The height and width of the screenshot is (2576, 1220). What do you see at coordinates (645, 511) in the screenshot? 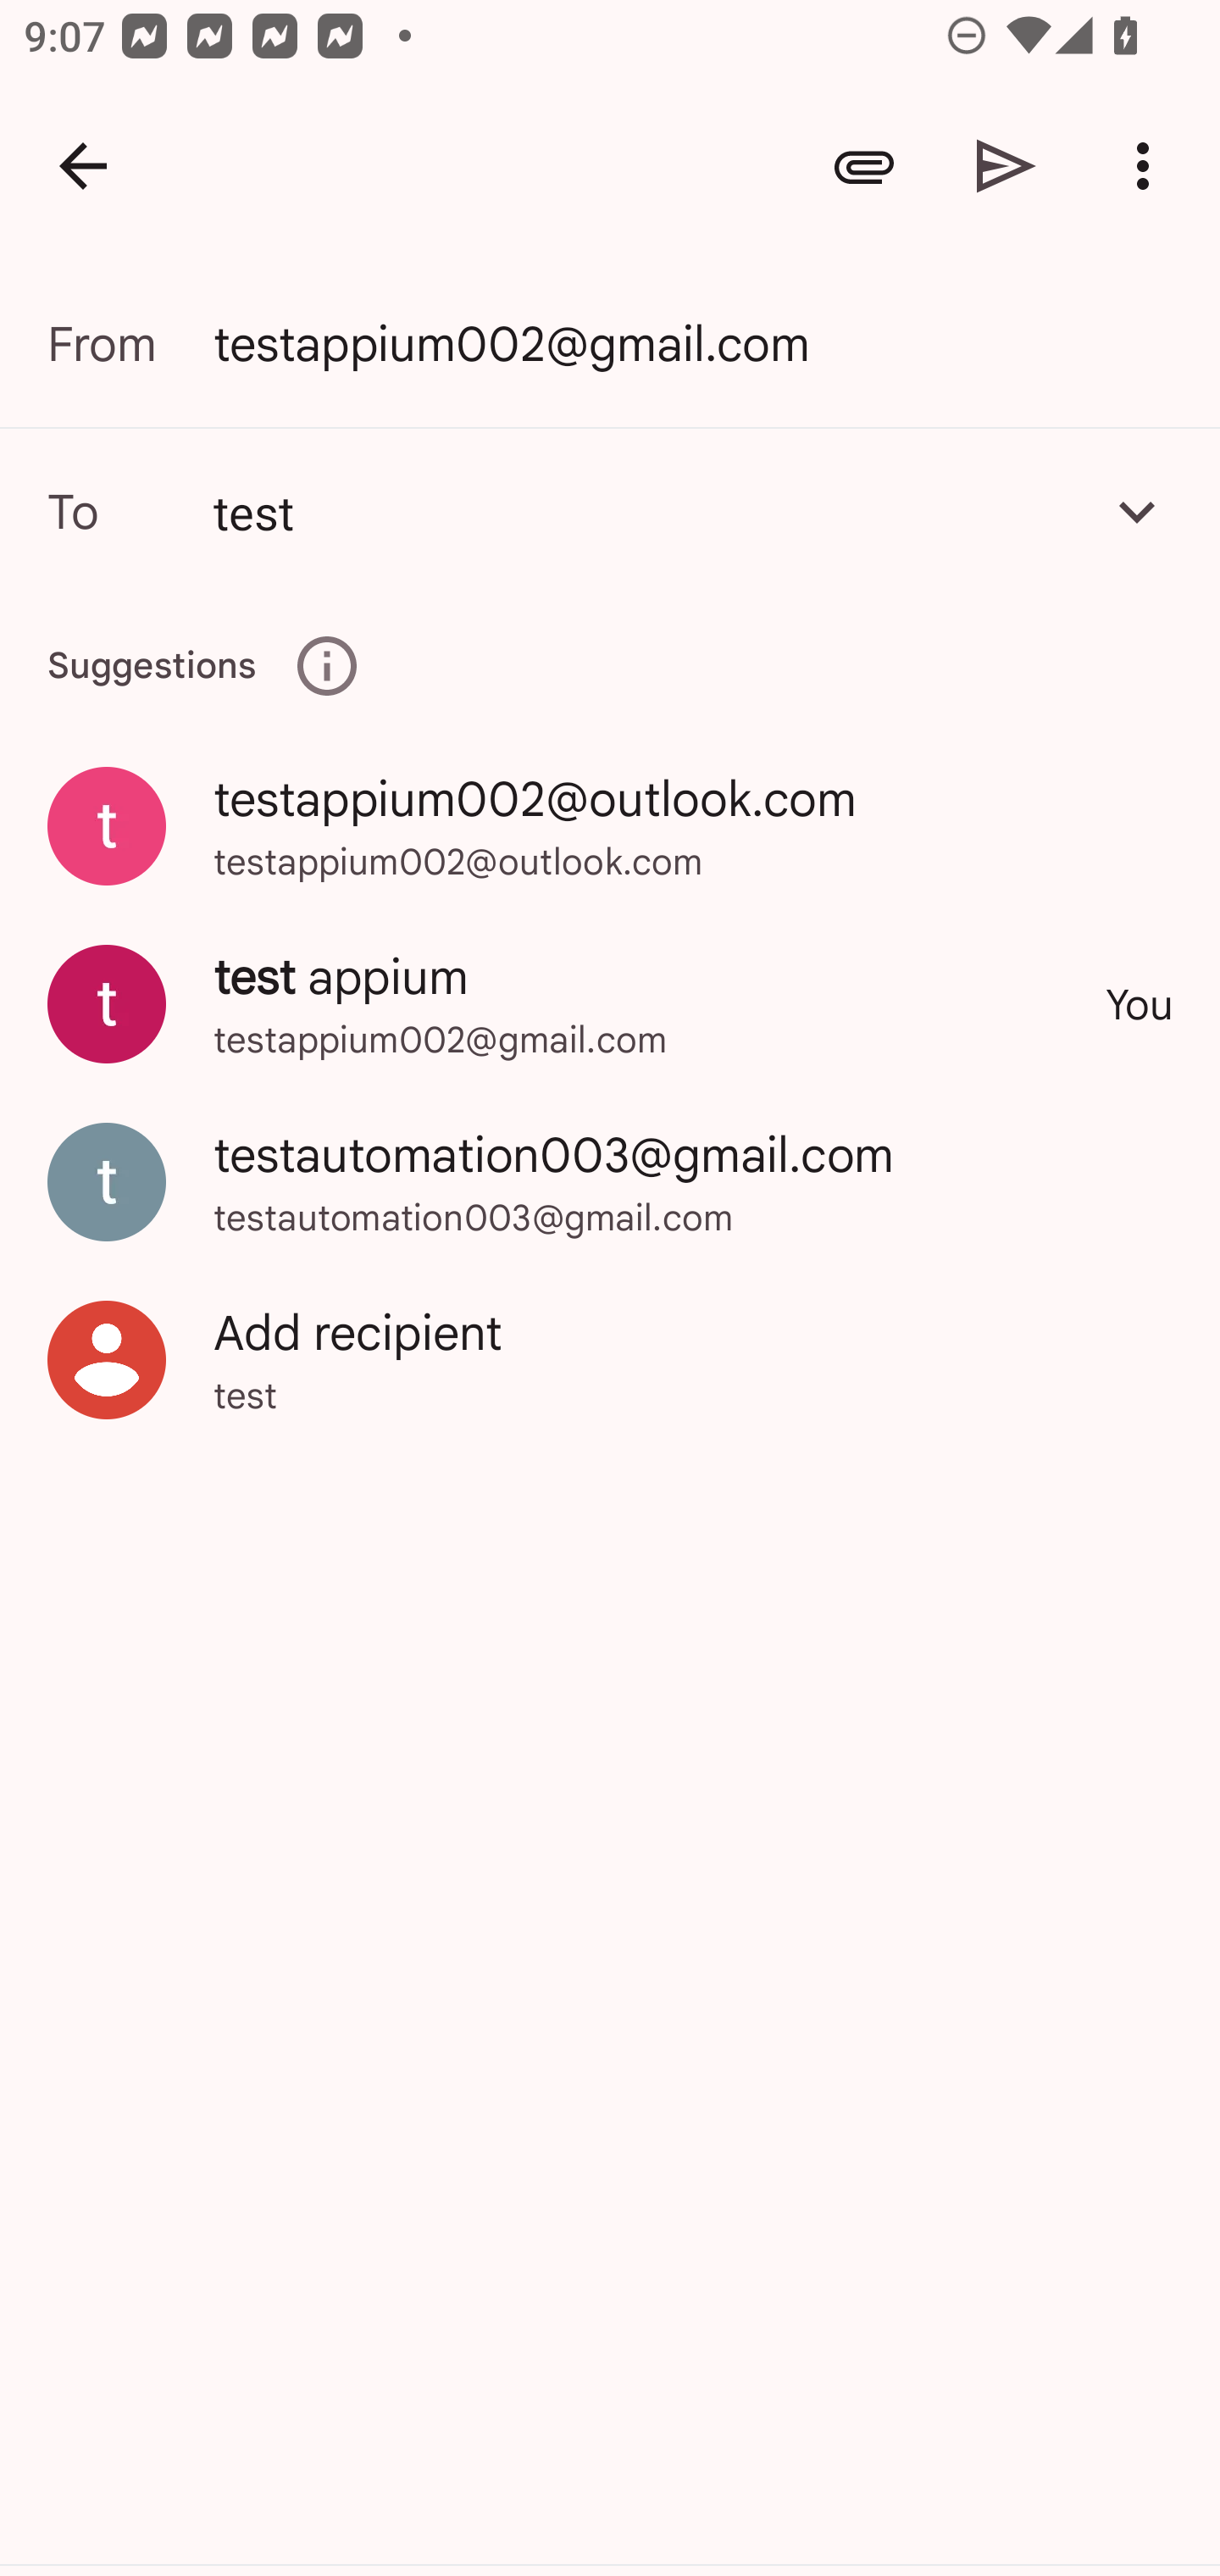
I see `test` at bounding box center [645, 511].